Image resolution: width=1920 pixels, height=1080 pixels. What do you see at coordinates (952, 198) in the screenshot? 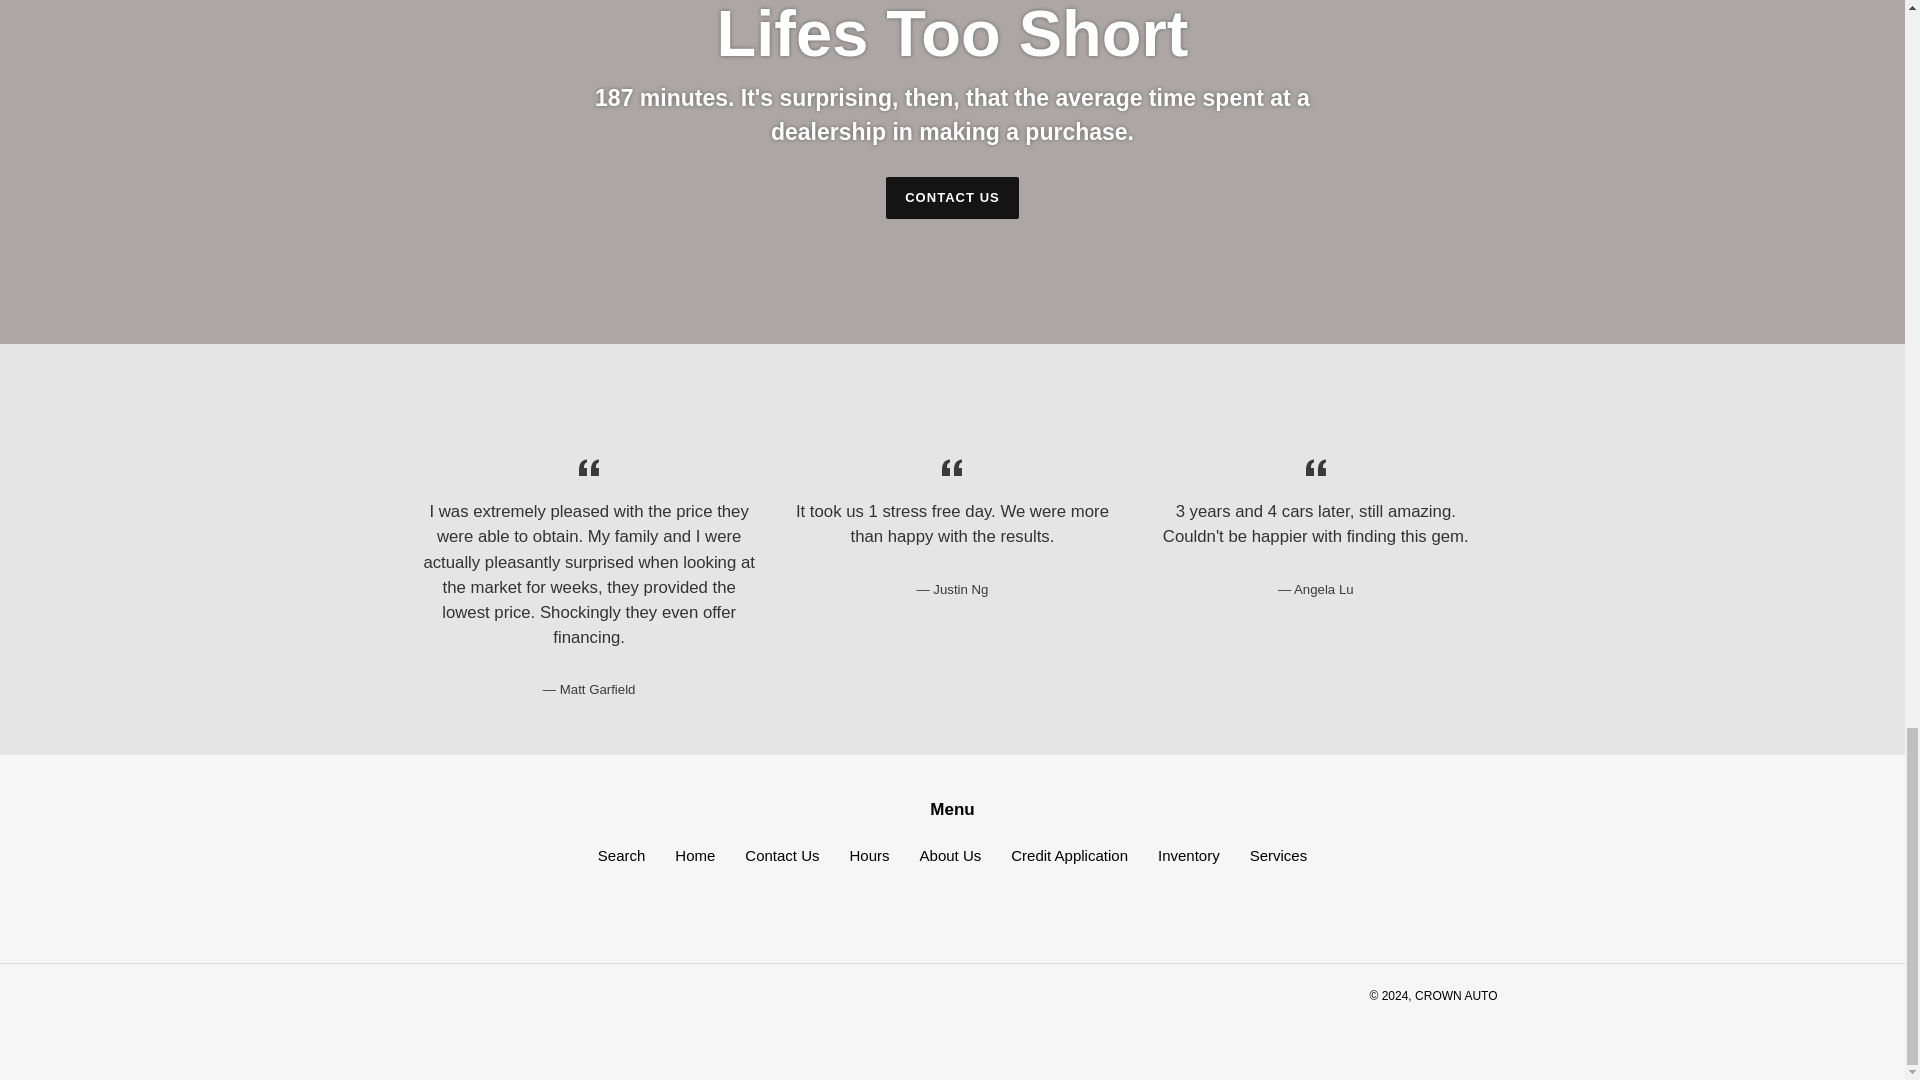
I see `CONTACT US` at bounding box center [952, 198].